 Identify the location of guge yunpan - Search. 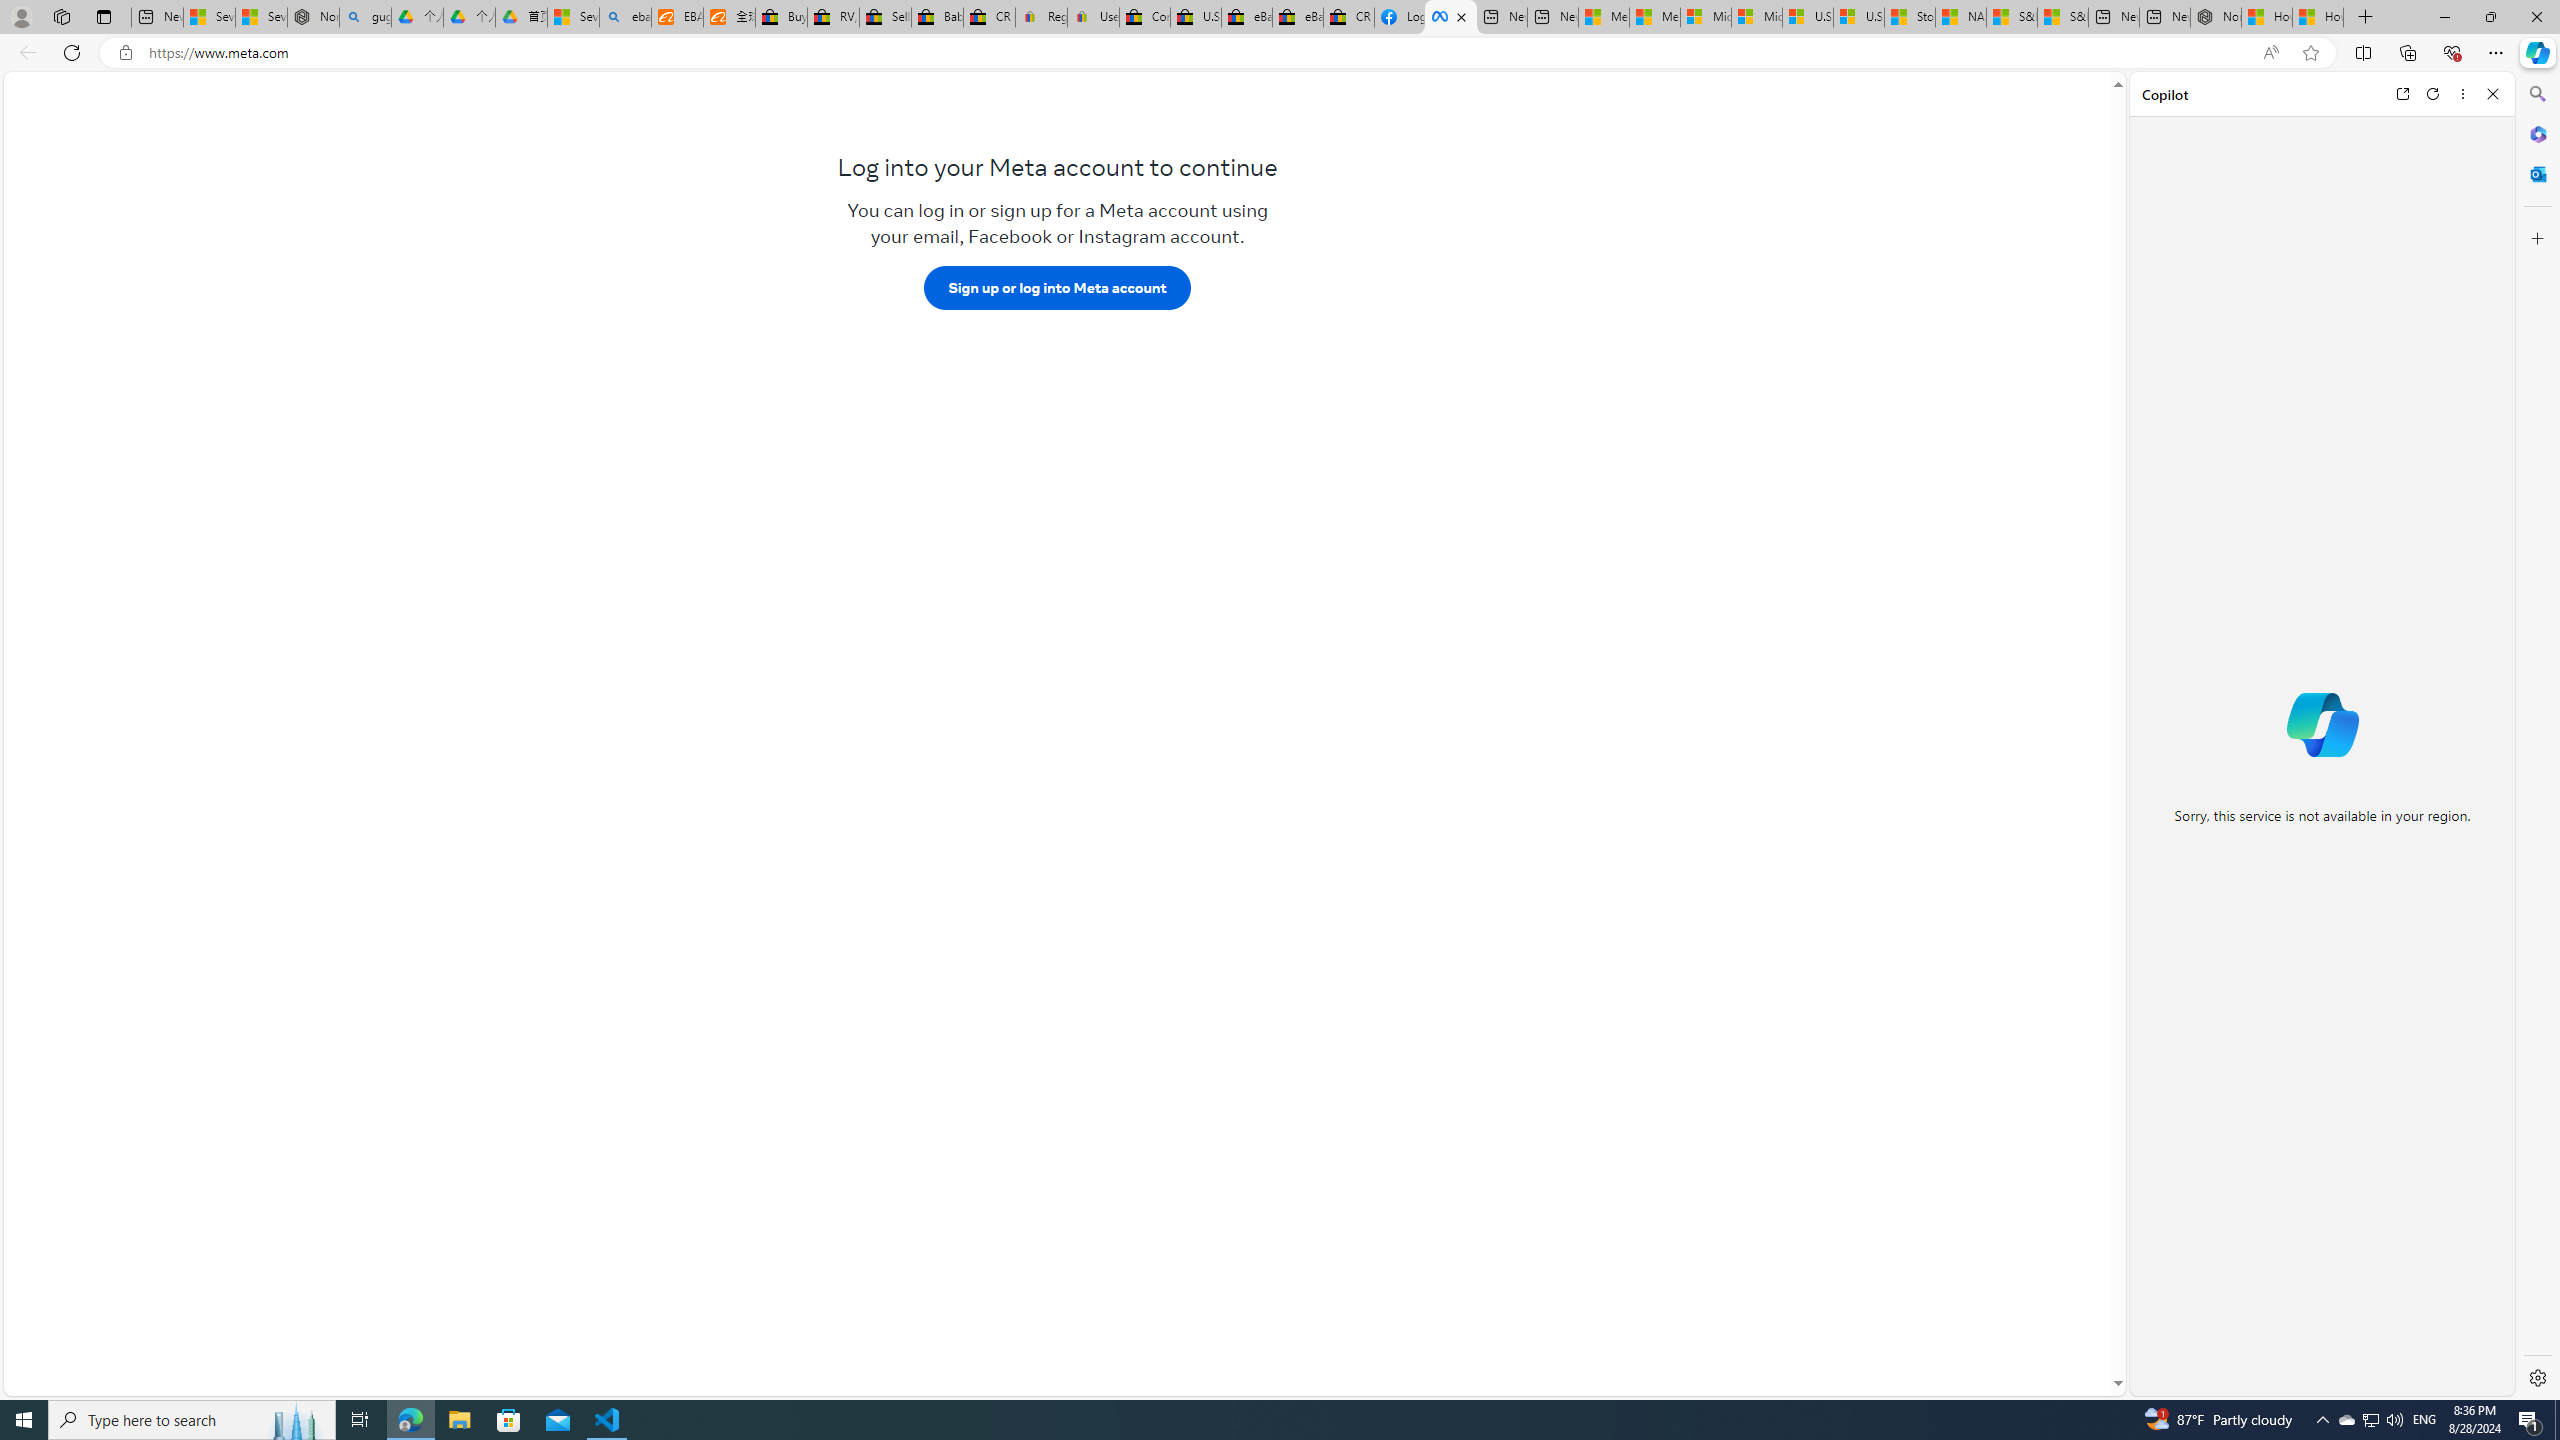
(364, 17).